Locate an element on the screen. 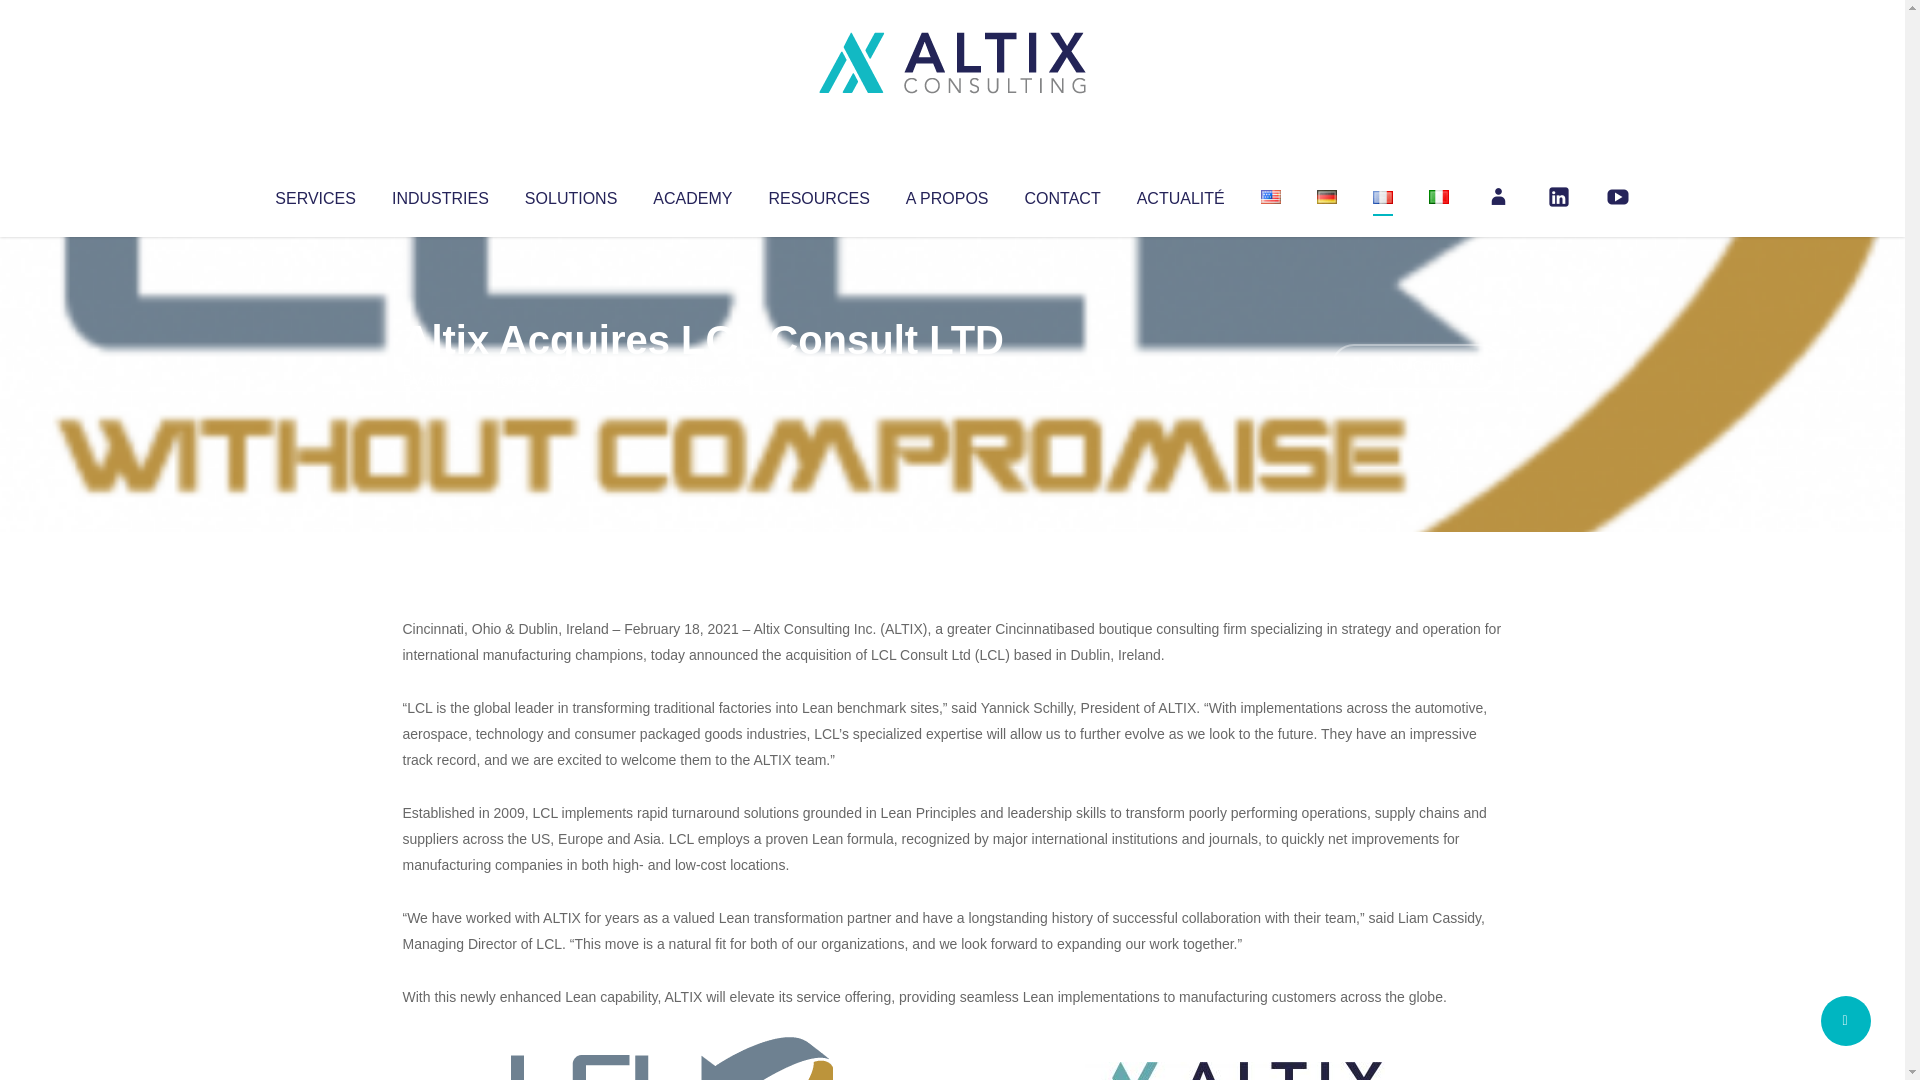 This screenshot has height=1080, width=1920. Articles par Altix is located at coordinates (440, 380).